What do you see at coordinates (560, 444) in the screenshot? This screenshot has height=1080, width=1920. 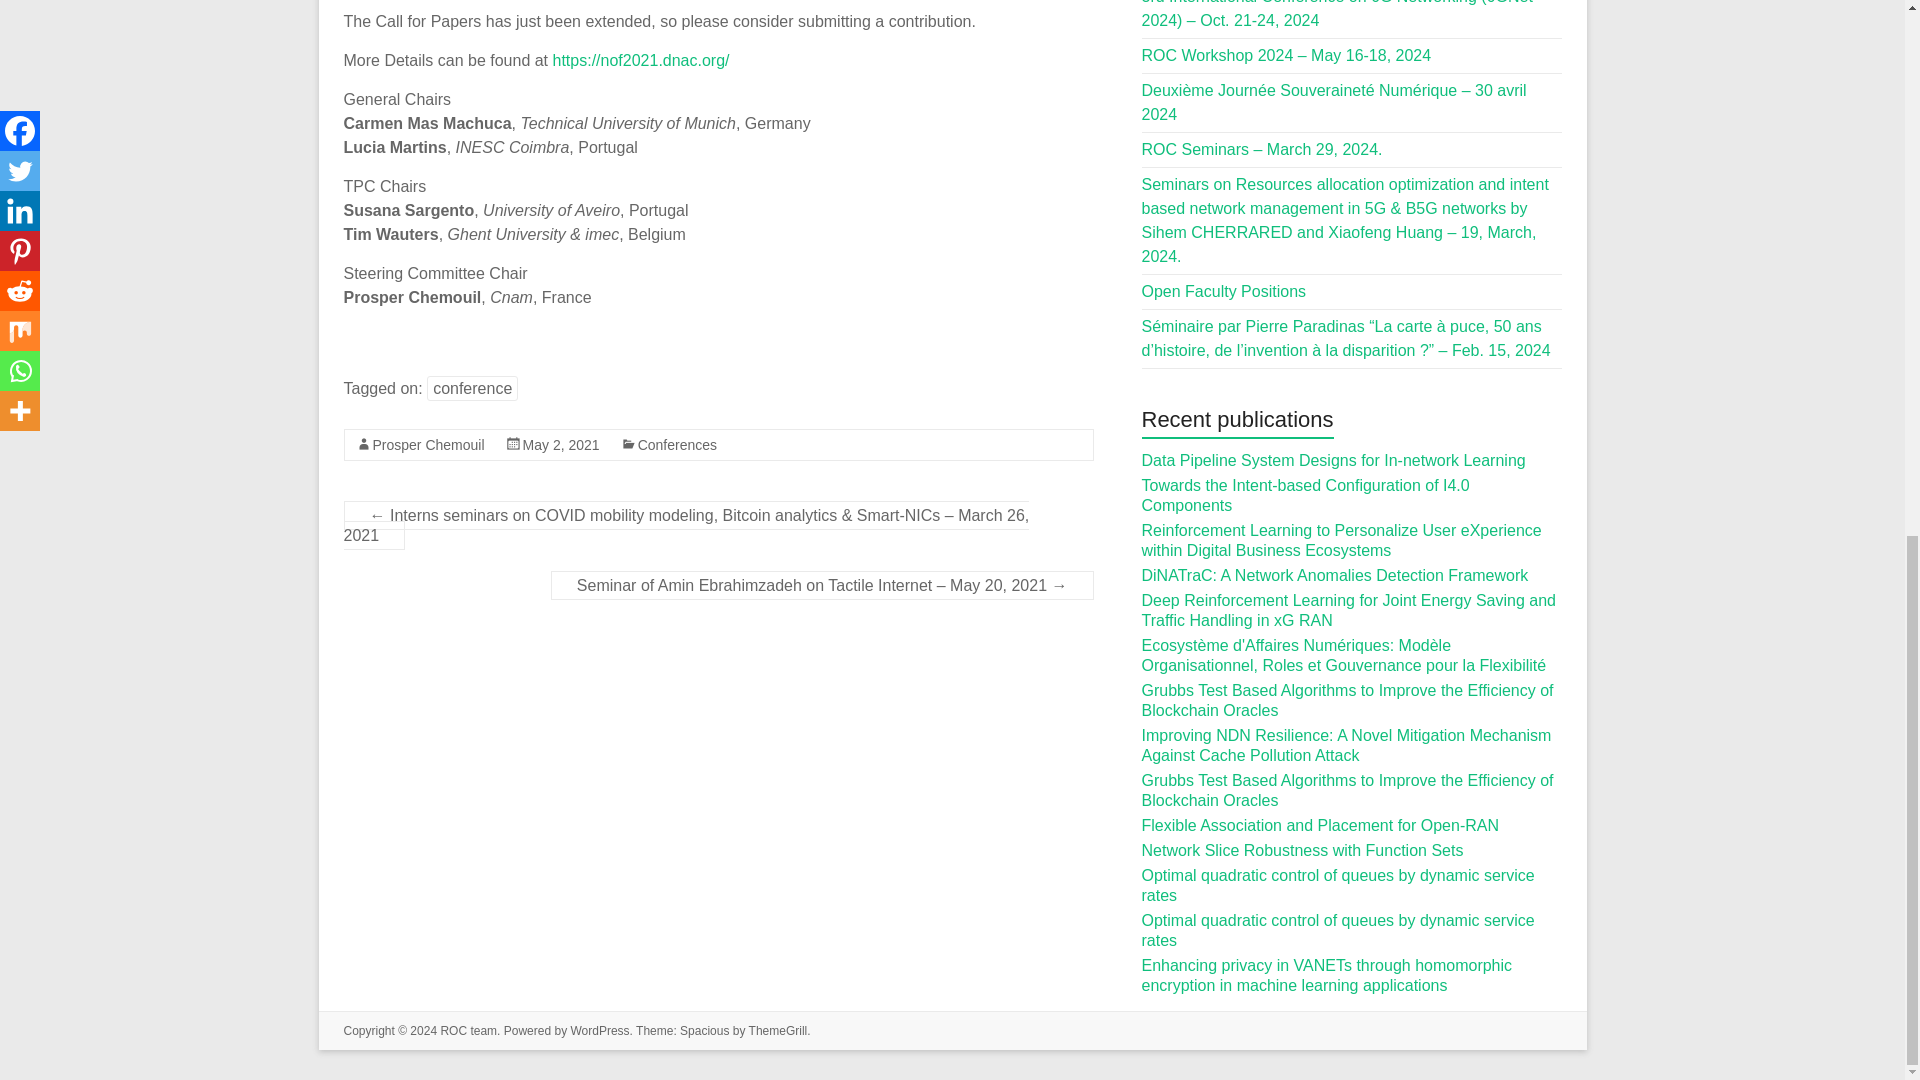 I see `9:35 am` at bounding box center [560, 444].